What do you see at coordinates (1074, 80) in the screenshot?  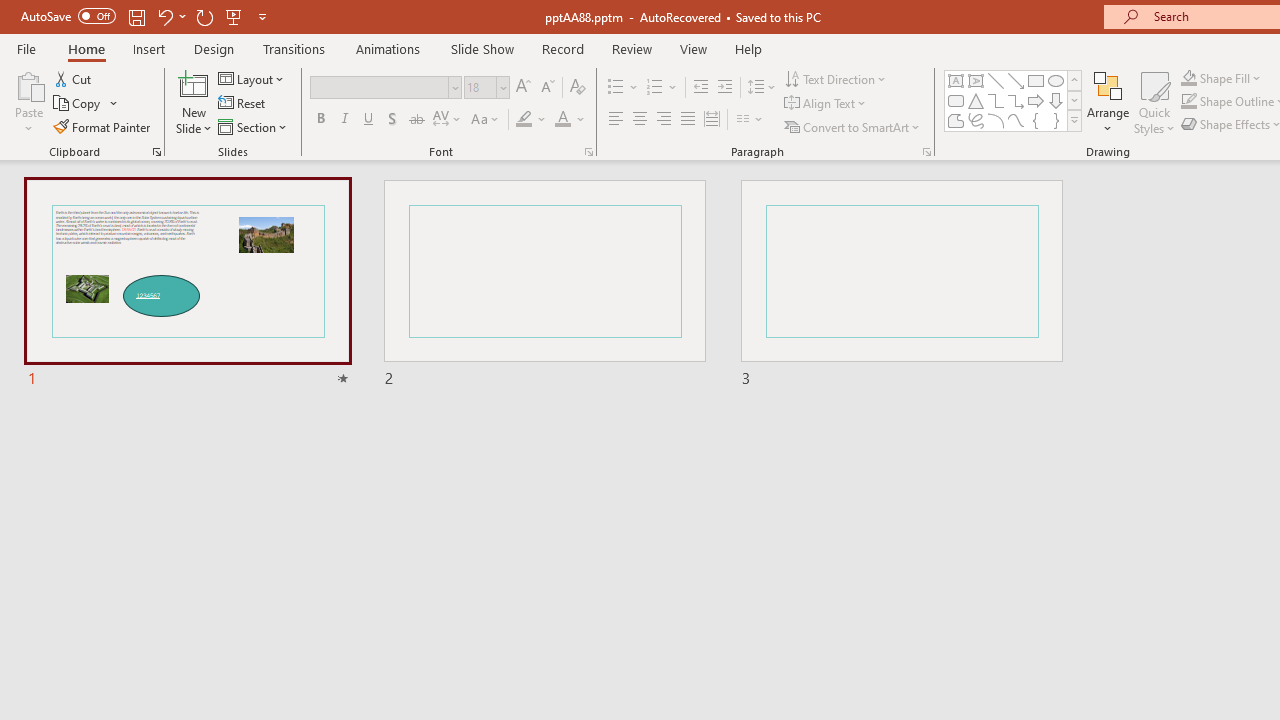 I see `Row up` at bounding box center [1074, 80].